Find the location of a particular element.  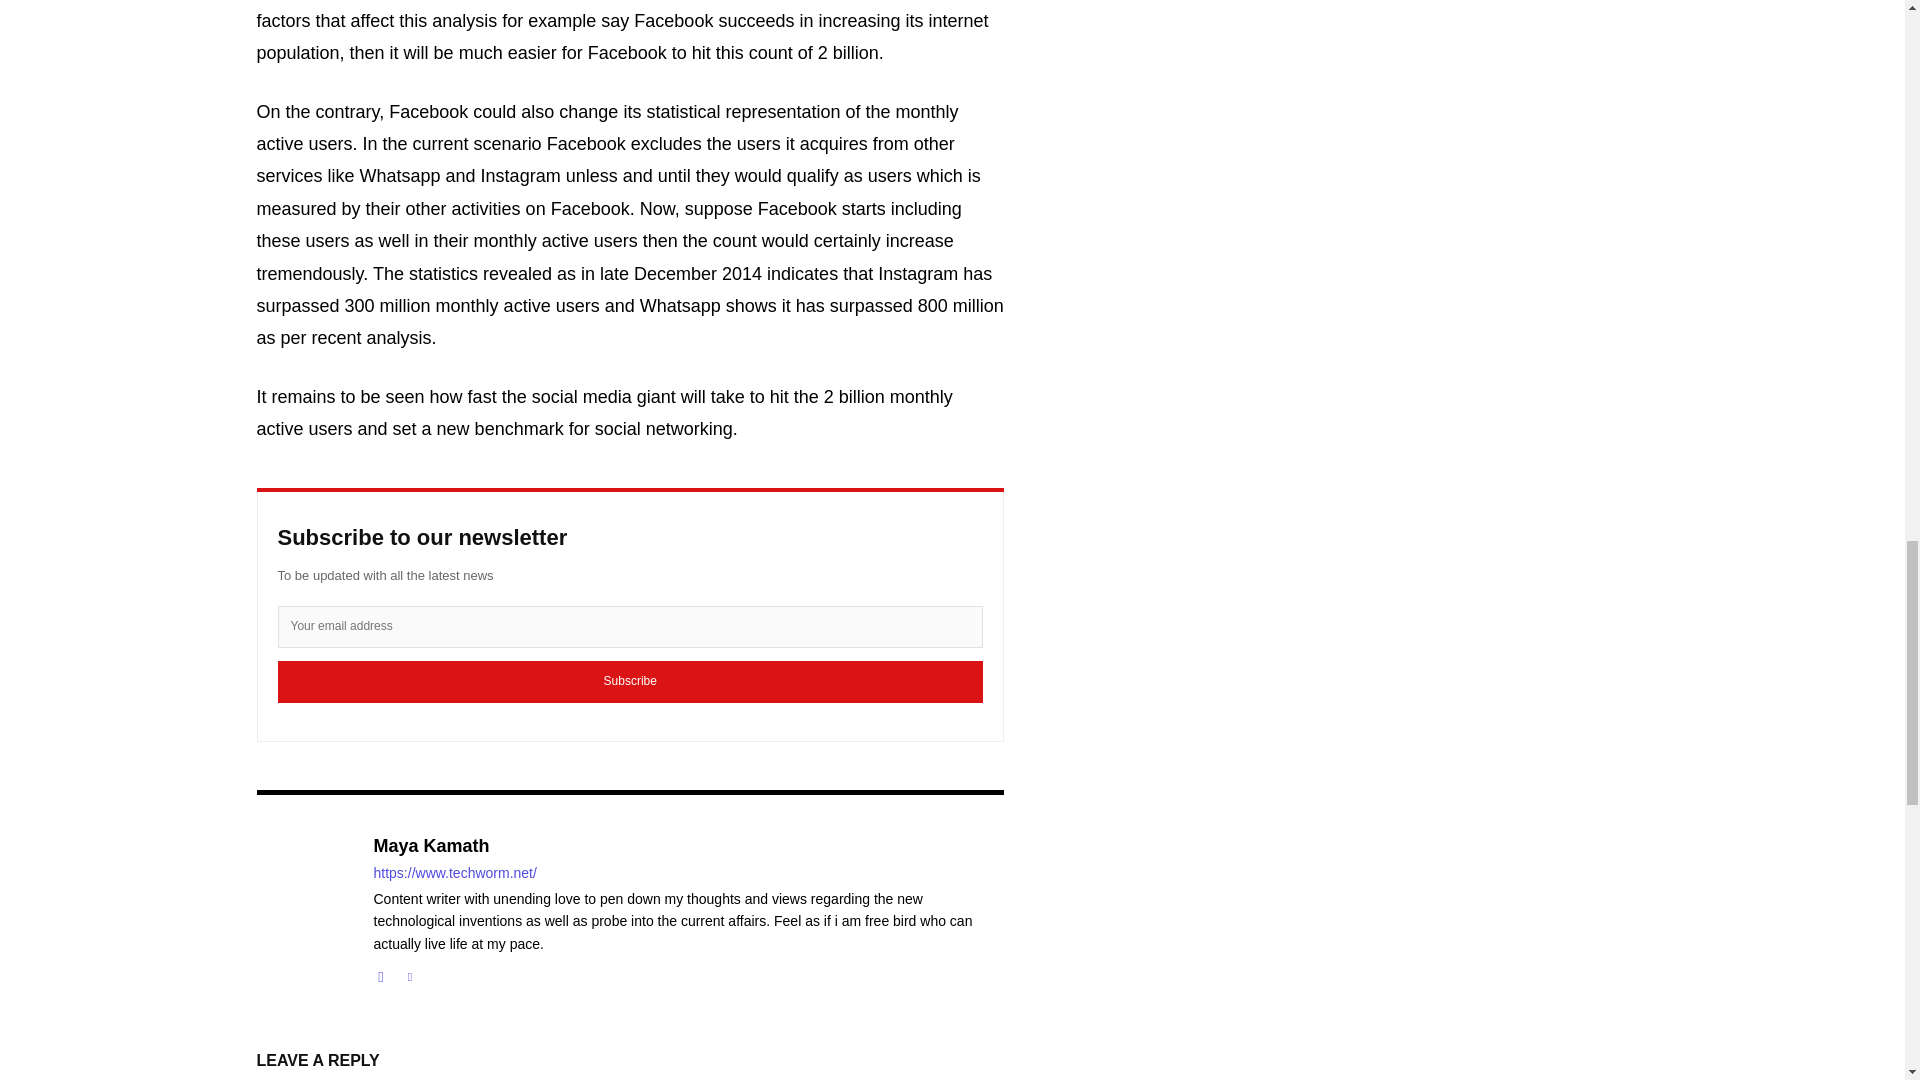

Facebook is located at coordinates (382, 972).